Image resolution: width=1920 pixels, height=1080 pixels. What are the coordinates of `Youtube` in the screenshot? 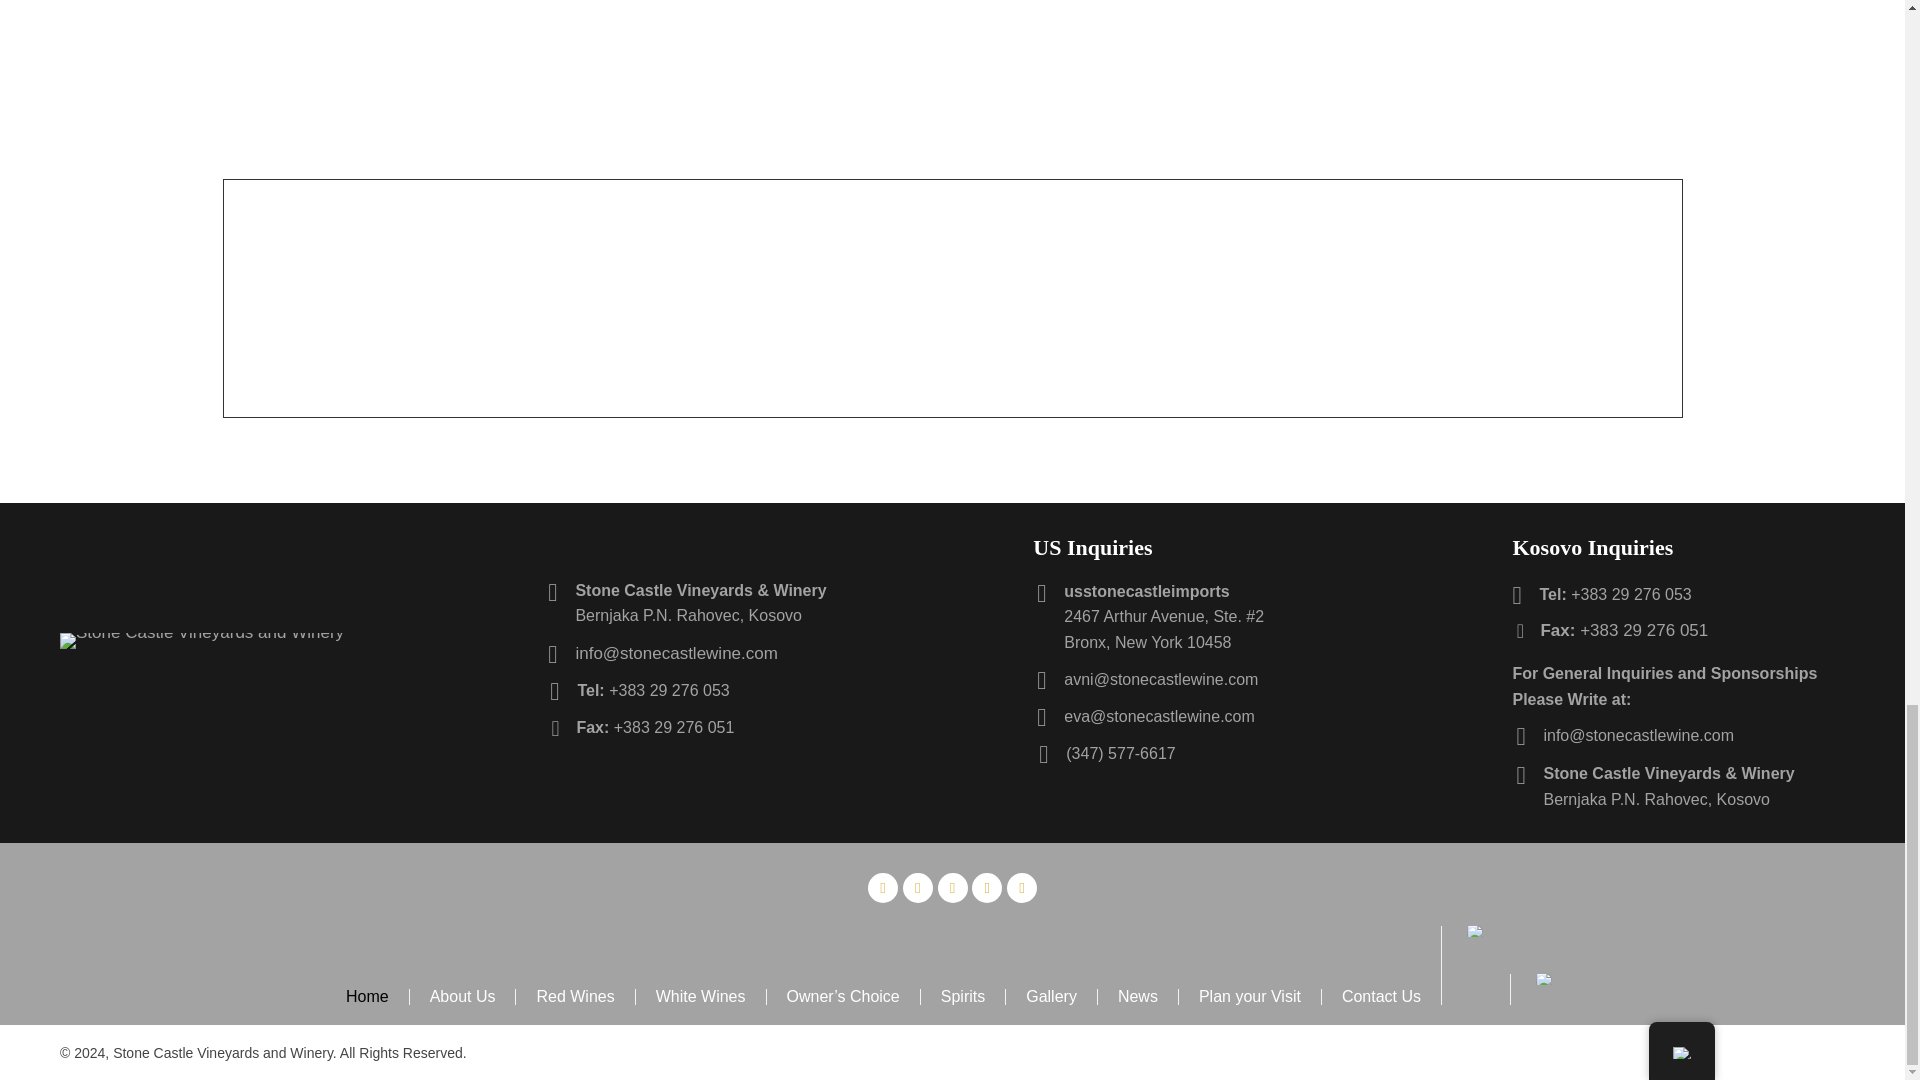 It's located at (1021, 887).